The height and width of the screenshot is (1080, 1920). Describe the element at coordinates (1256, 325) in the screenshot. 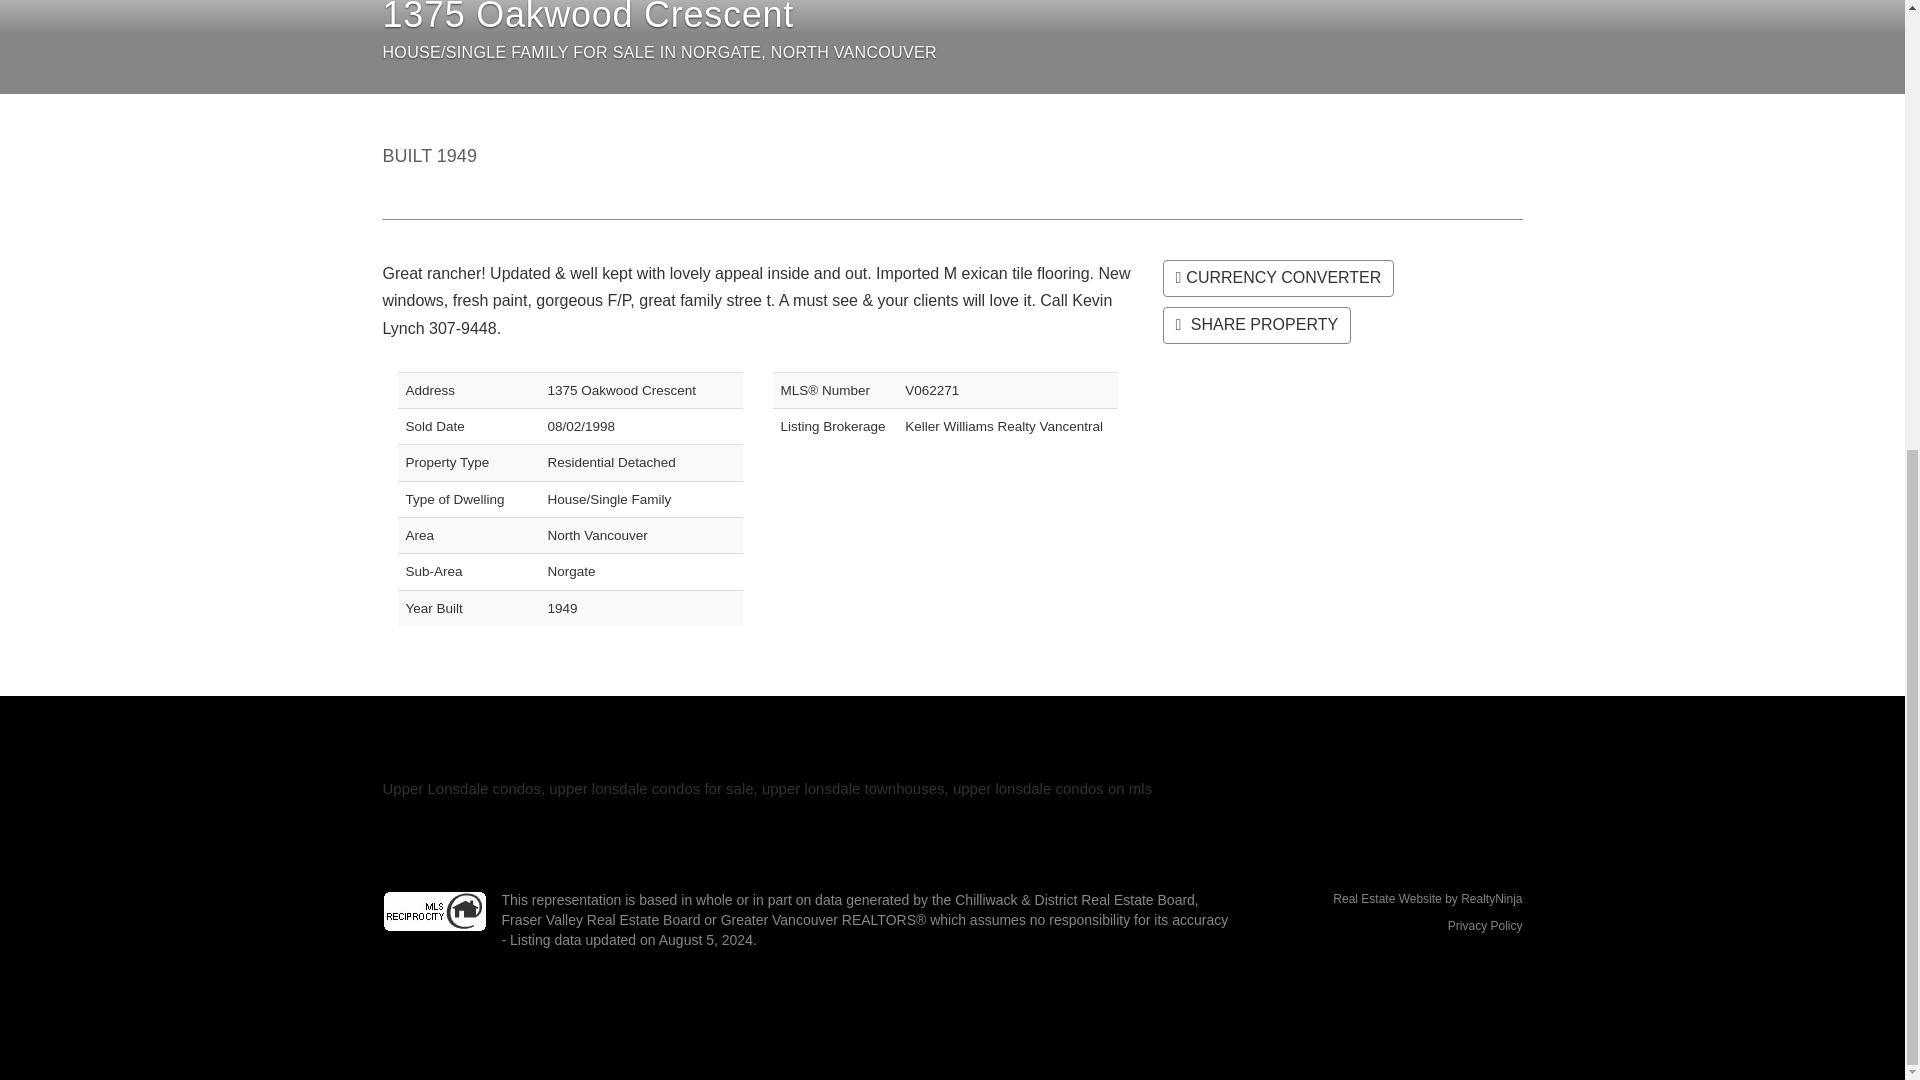

I see `SHARE PROPERTY` at that location.